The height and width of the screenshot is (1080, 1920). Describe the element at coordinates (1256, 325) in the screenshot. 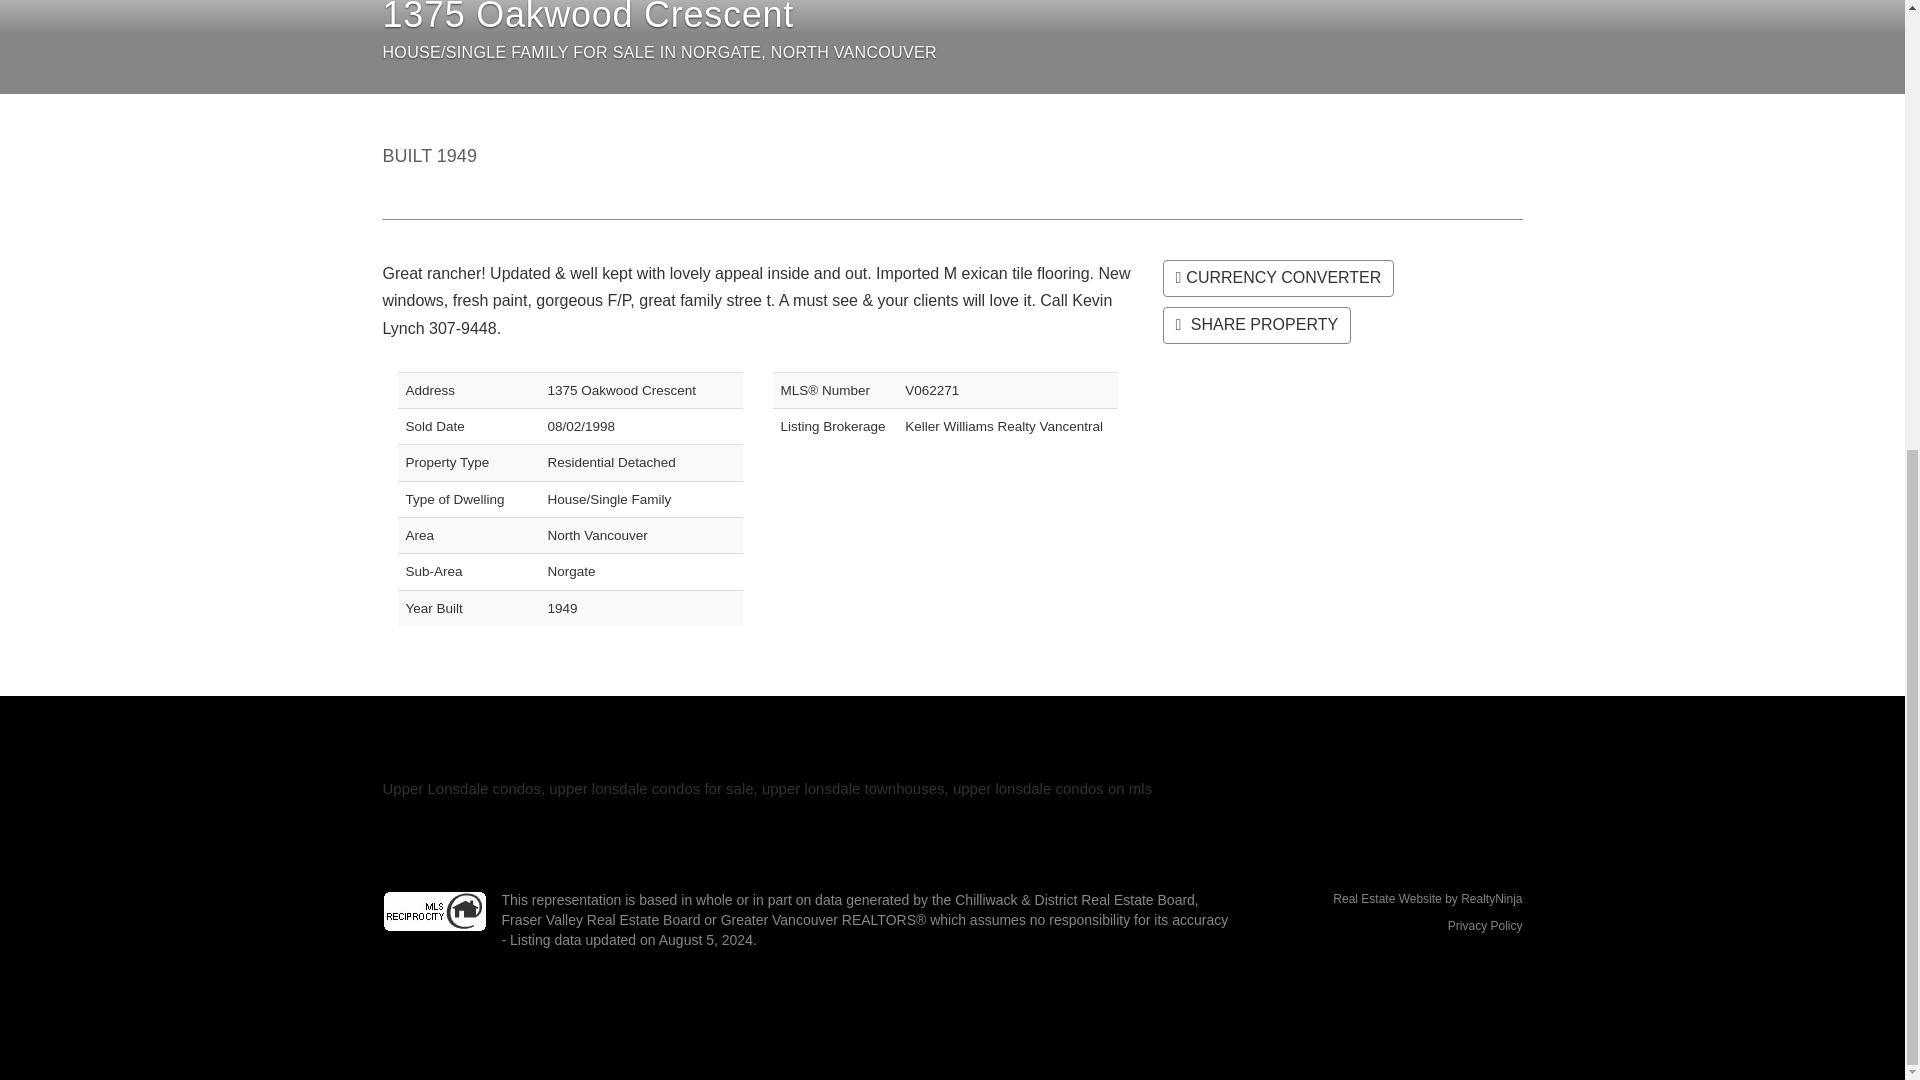

I see `SHARE PROPERTY` at that location.